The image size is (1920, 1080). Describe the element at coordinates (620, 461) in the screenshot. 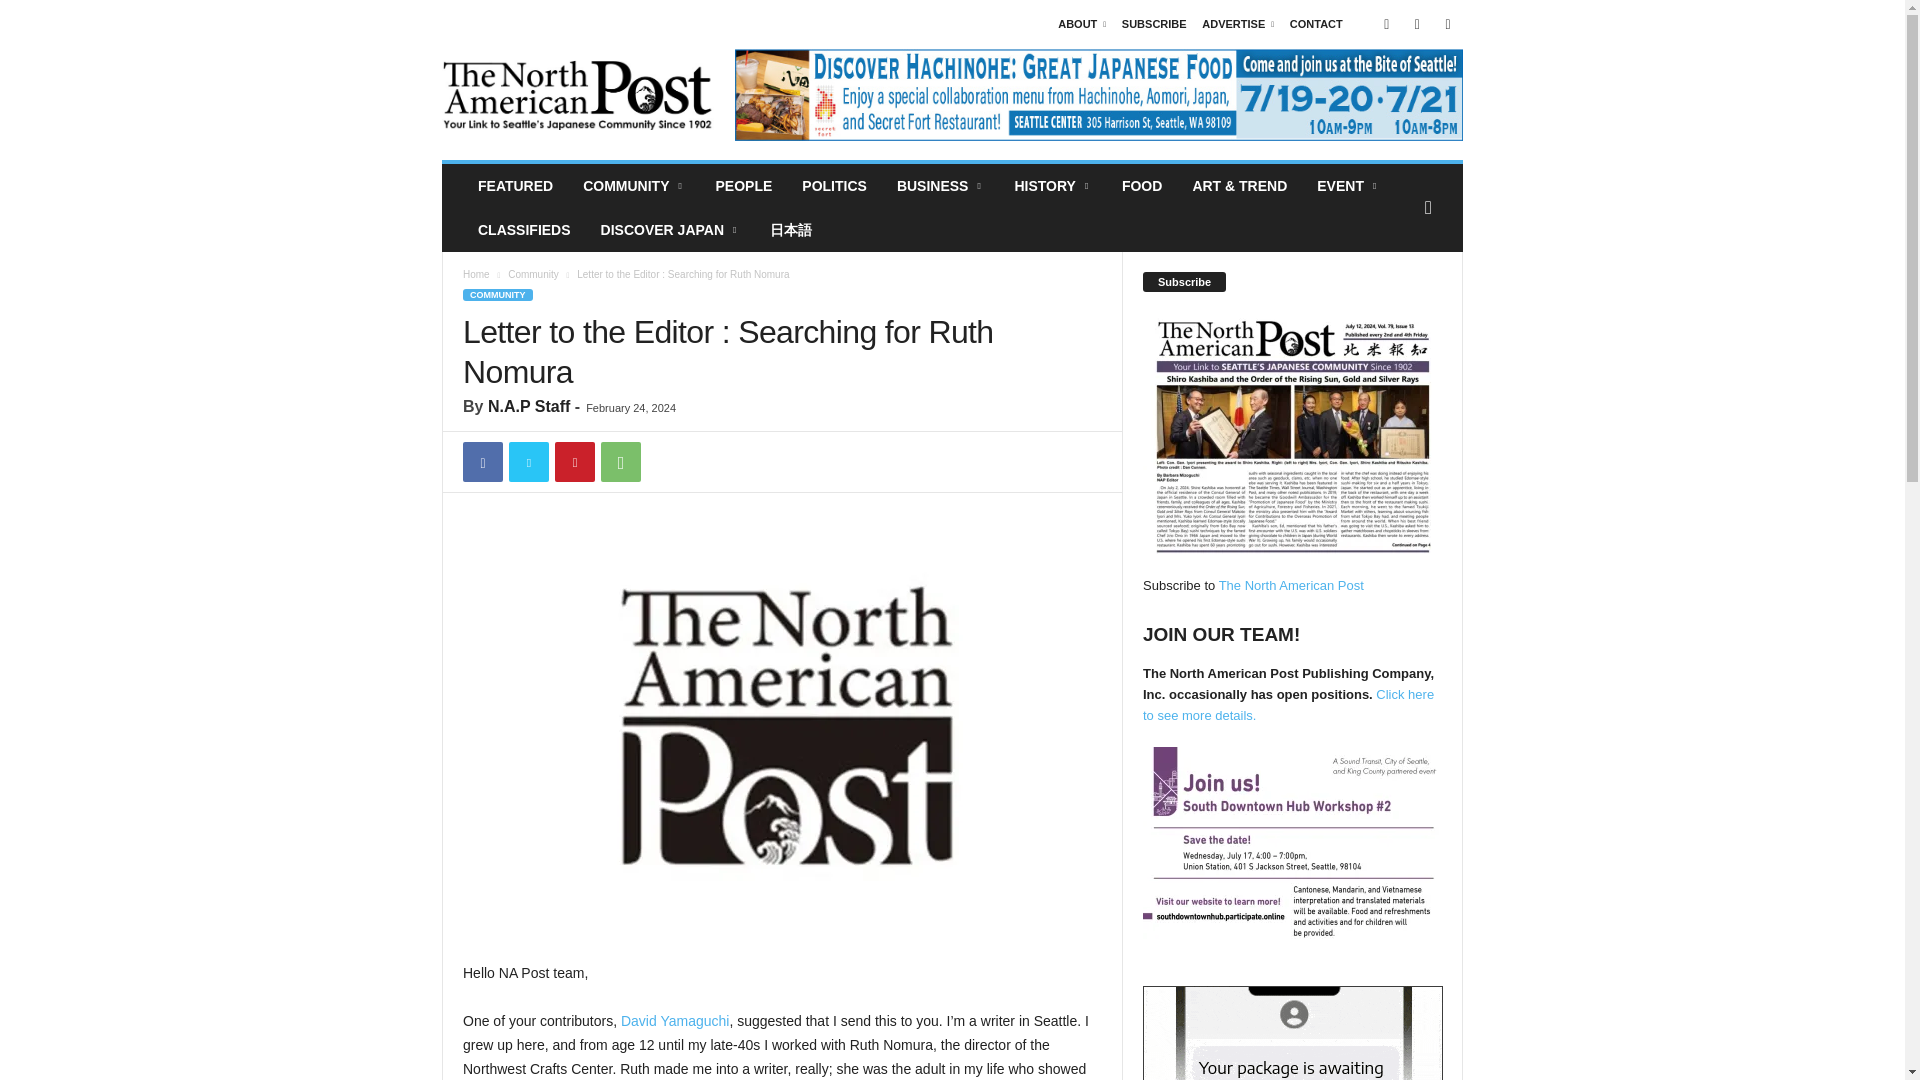

I see `WhatsApp` at that location.